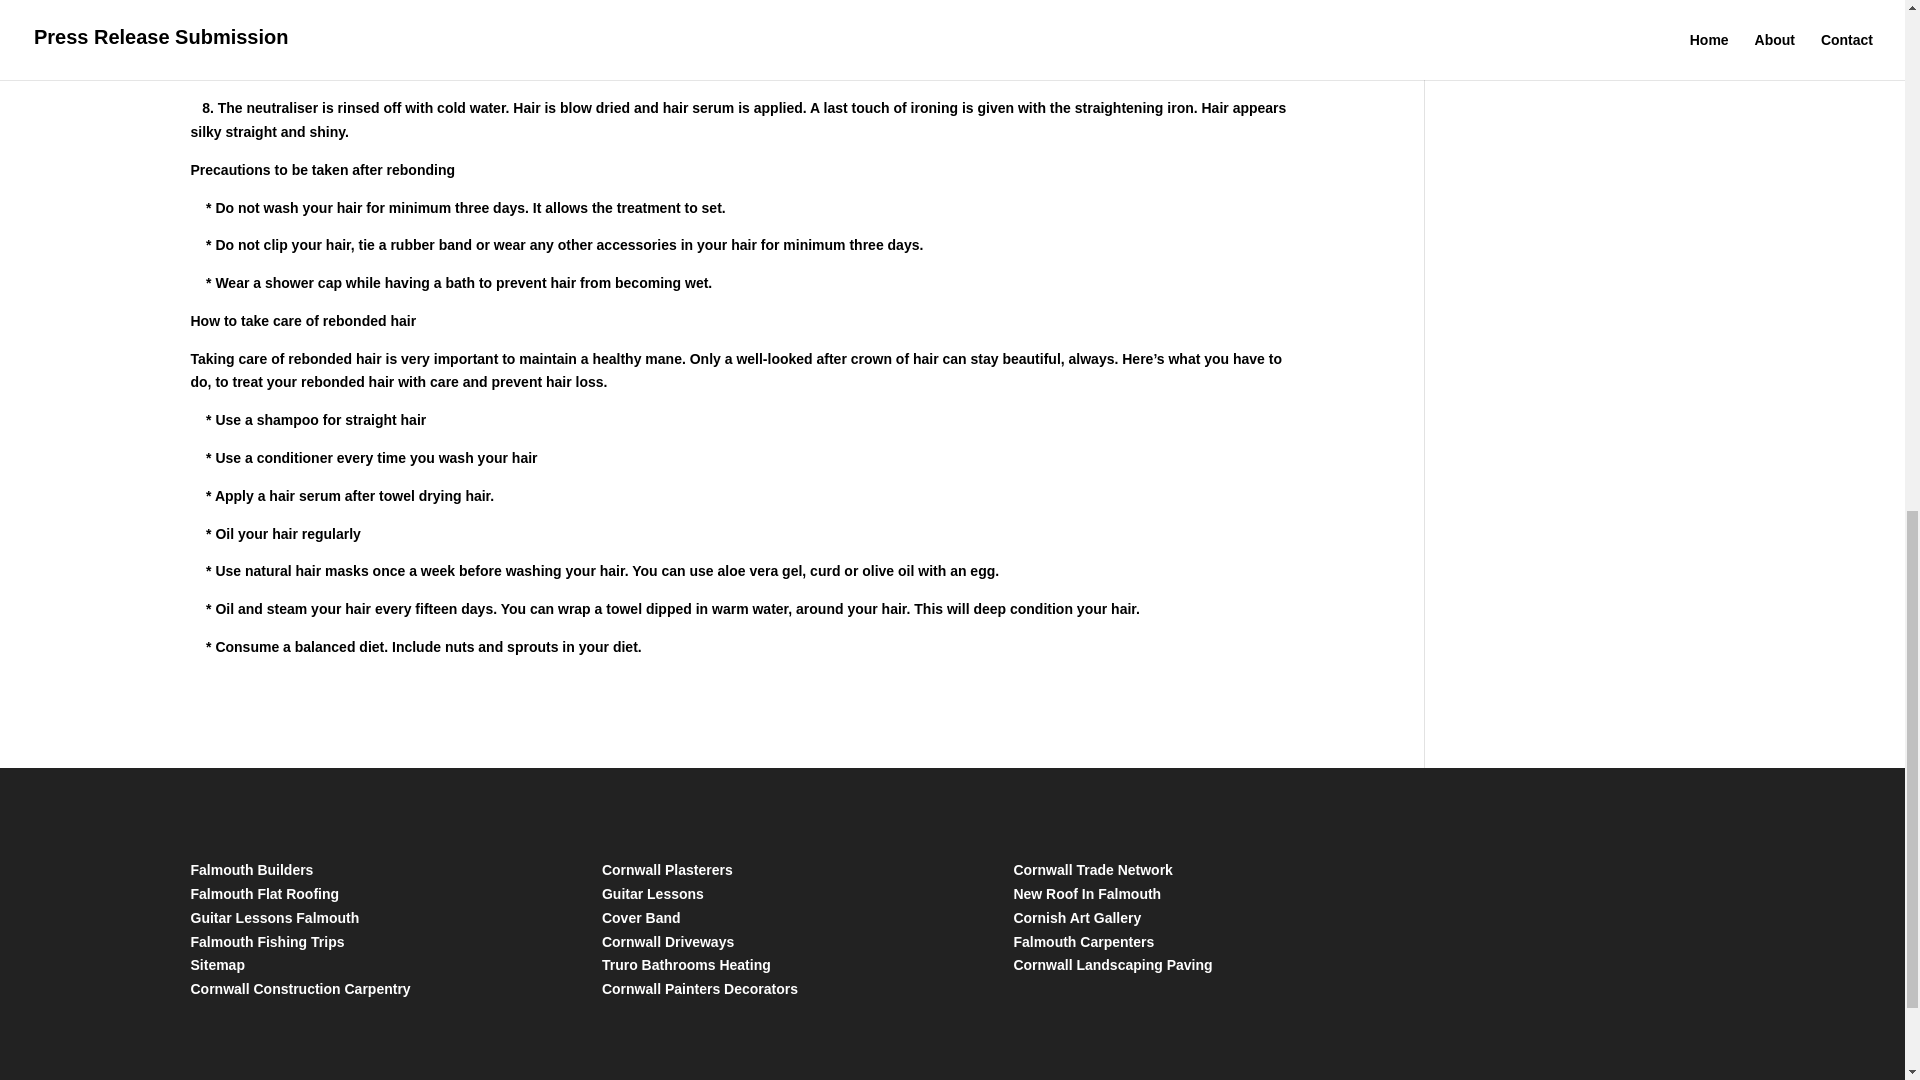  What do you see at coordinates (266, 942) in the screenshot?
I see `Falmouth Fishing Trips` at bounding box center [266, 942].